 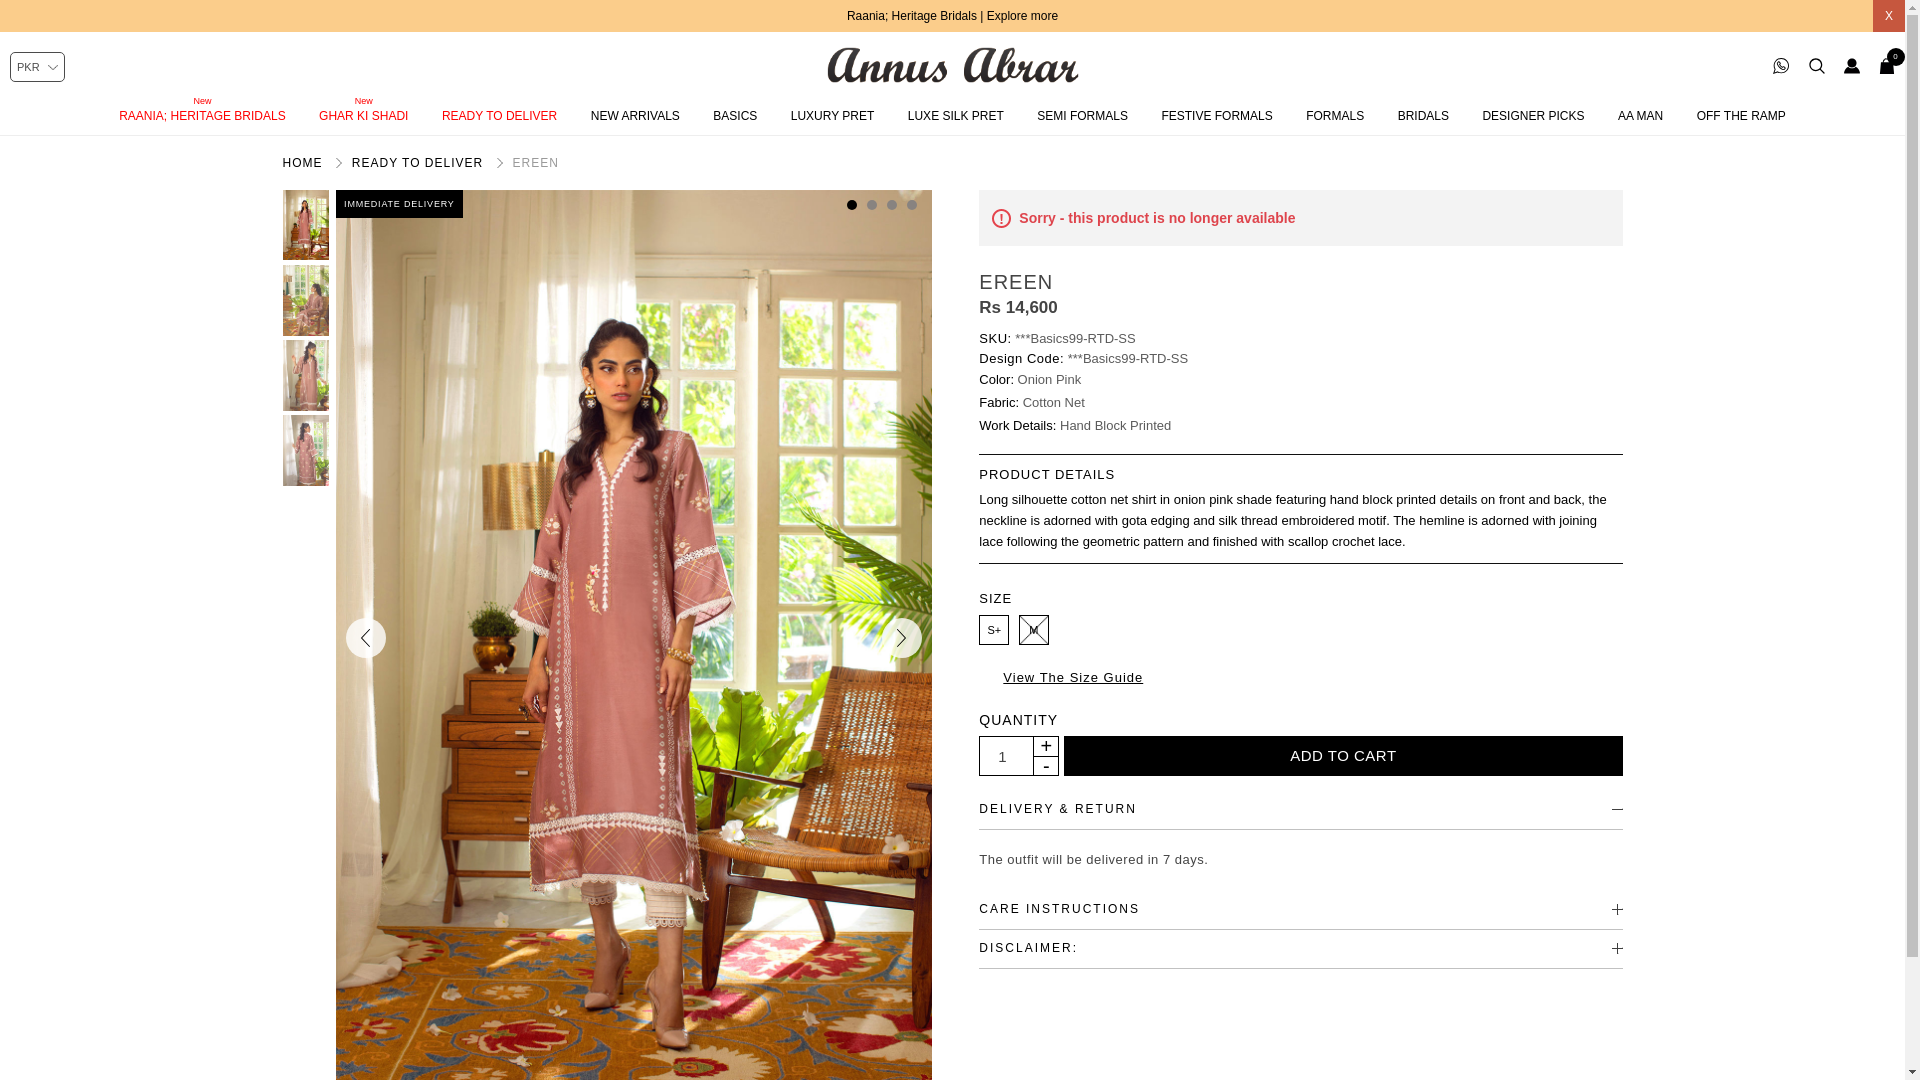 What do you see at coordinates (734, 116) in the screenshot?
I see `BASICS` at bounding box center [734, 116].